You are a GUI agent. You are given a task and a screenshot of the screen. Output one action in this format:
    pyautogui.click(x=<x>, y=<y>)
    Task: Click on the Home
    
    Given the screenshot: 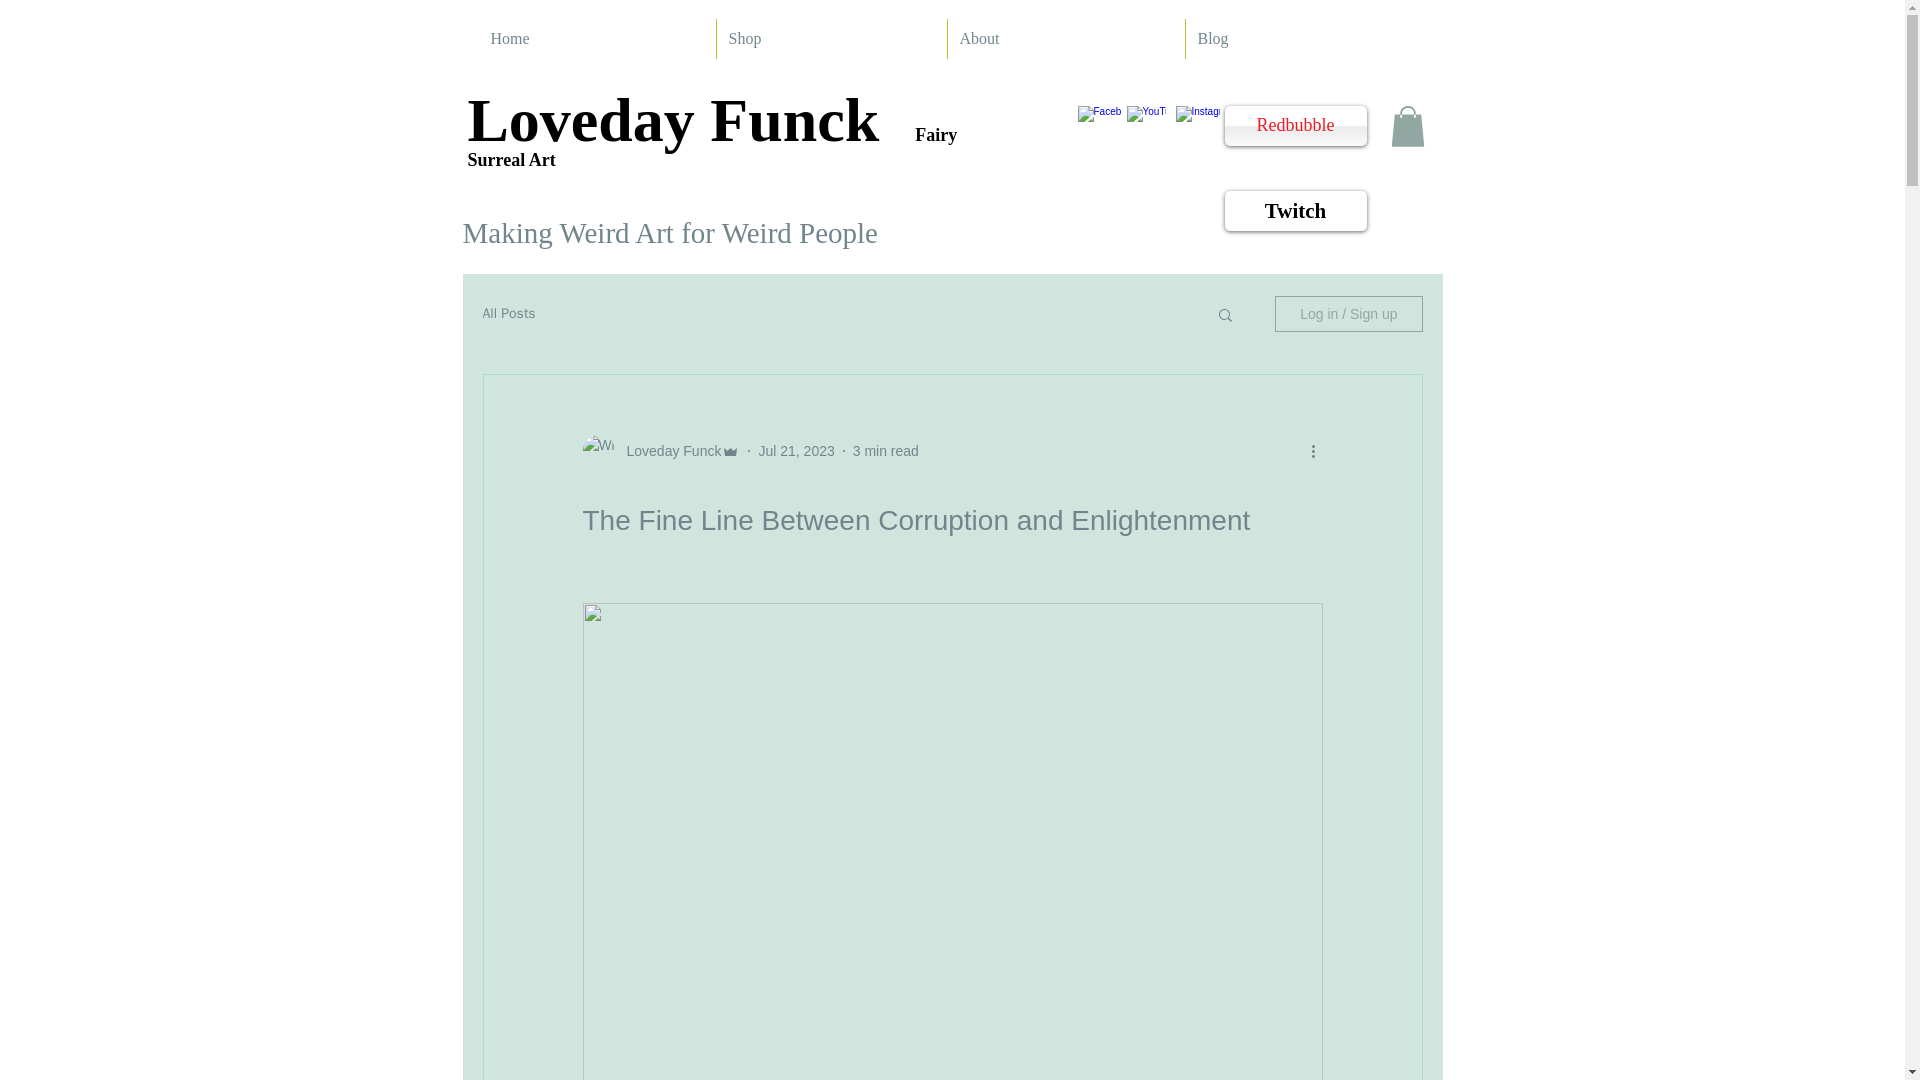 What is the action you would take?
    pyautogui.click(x=596, y=39)
    